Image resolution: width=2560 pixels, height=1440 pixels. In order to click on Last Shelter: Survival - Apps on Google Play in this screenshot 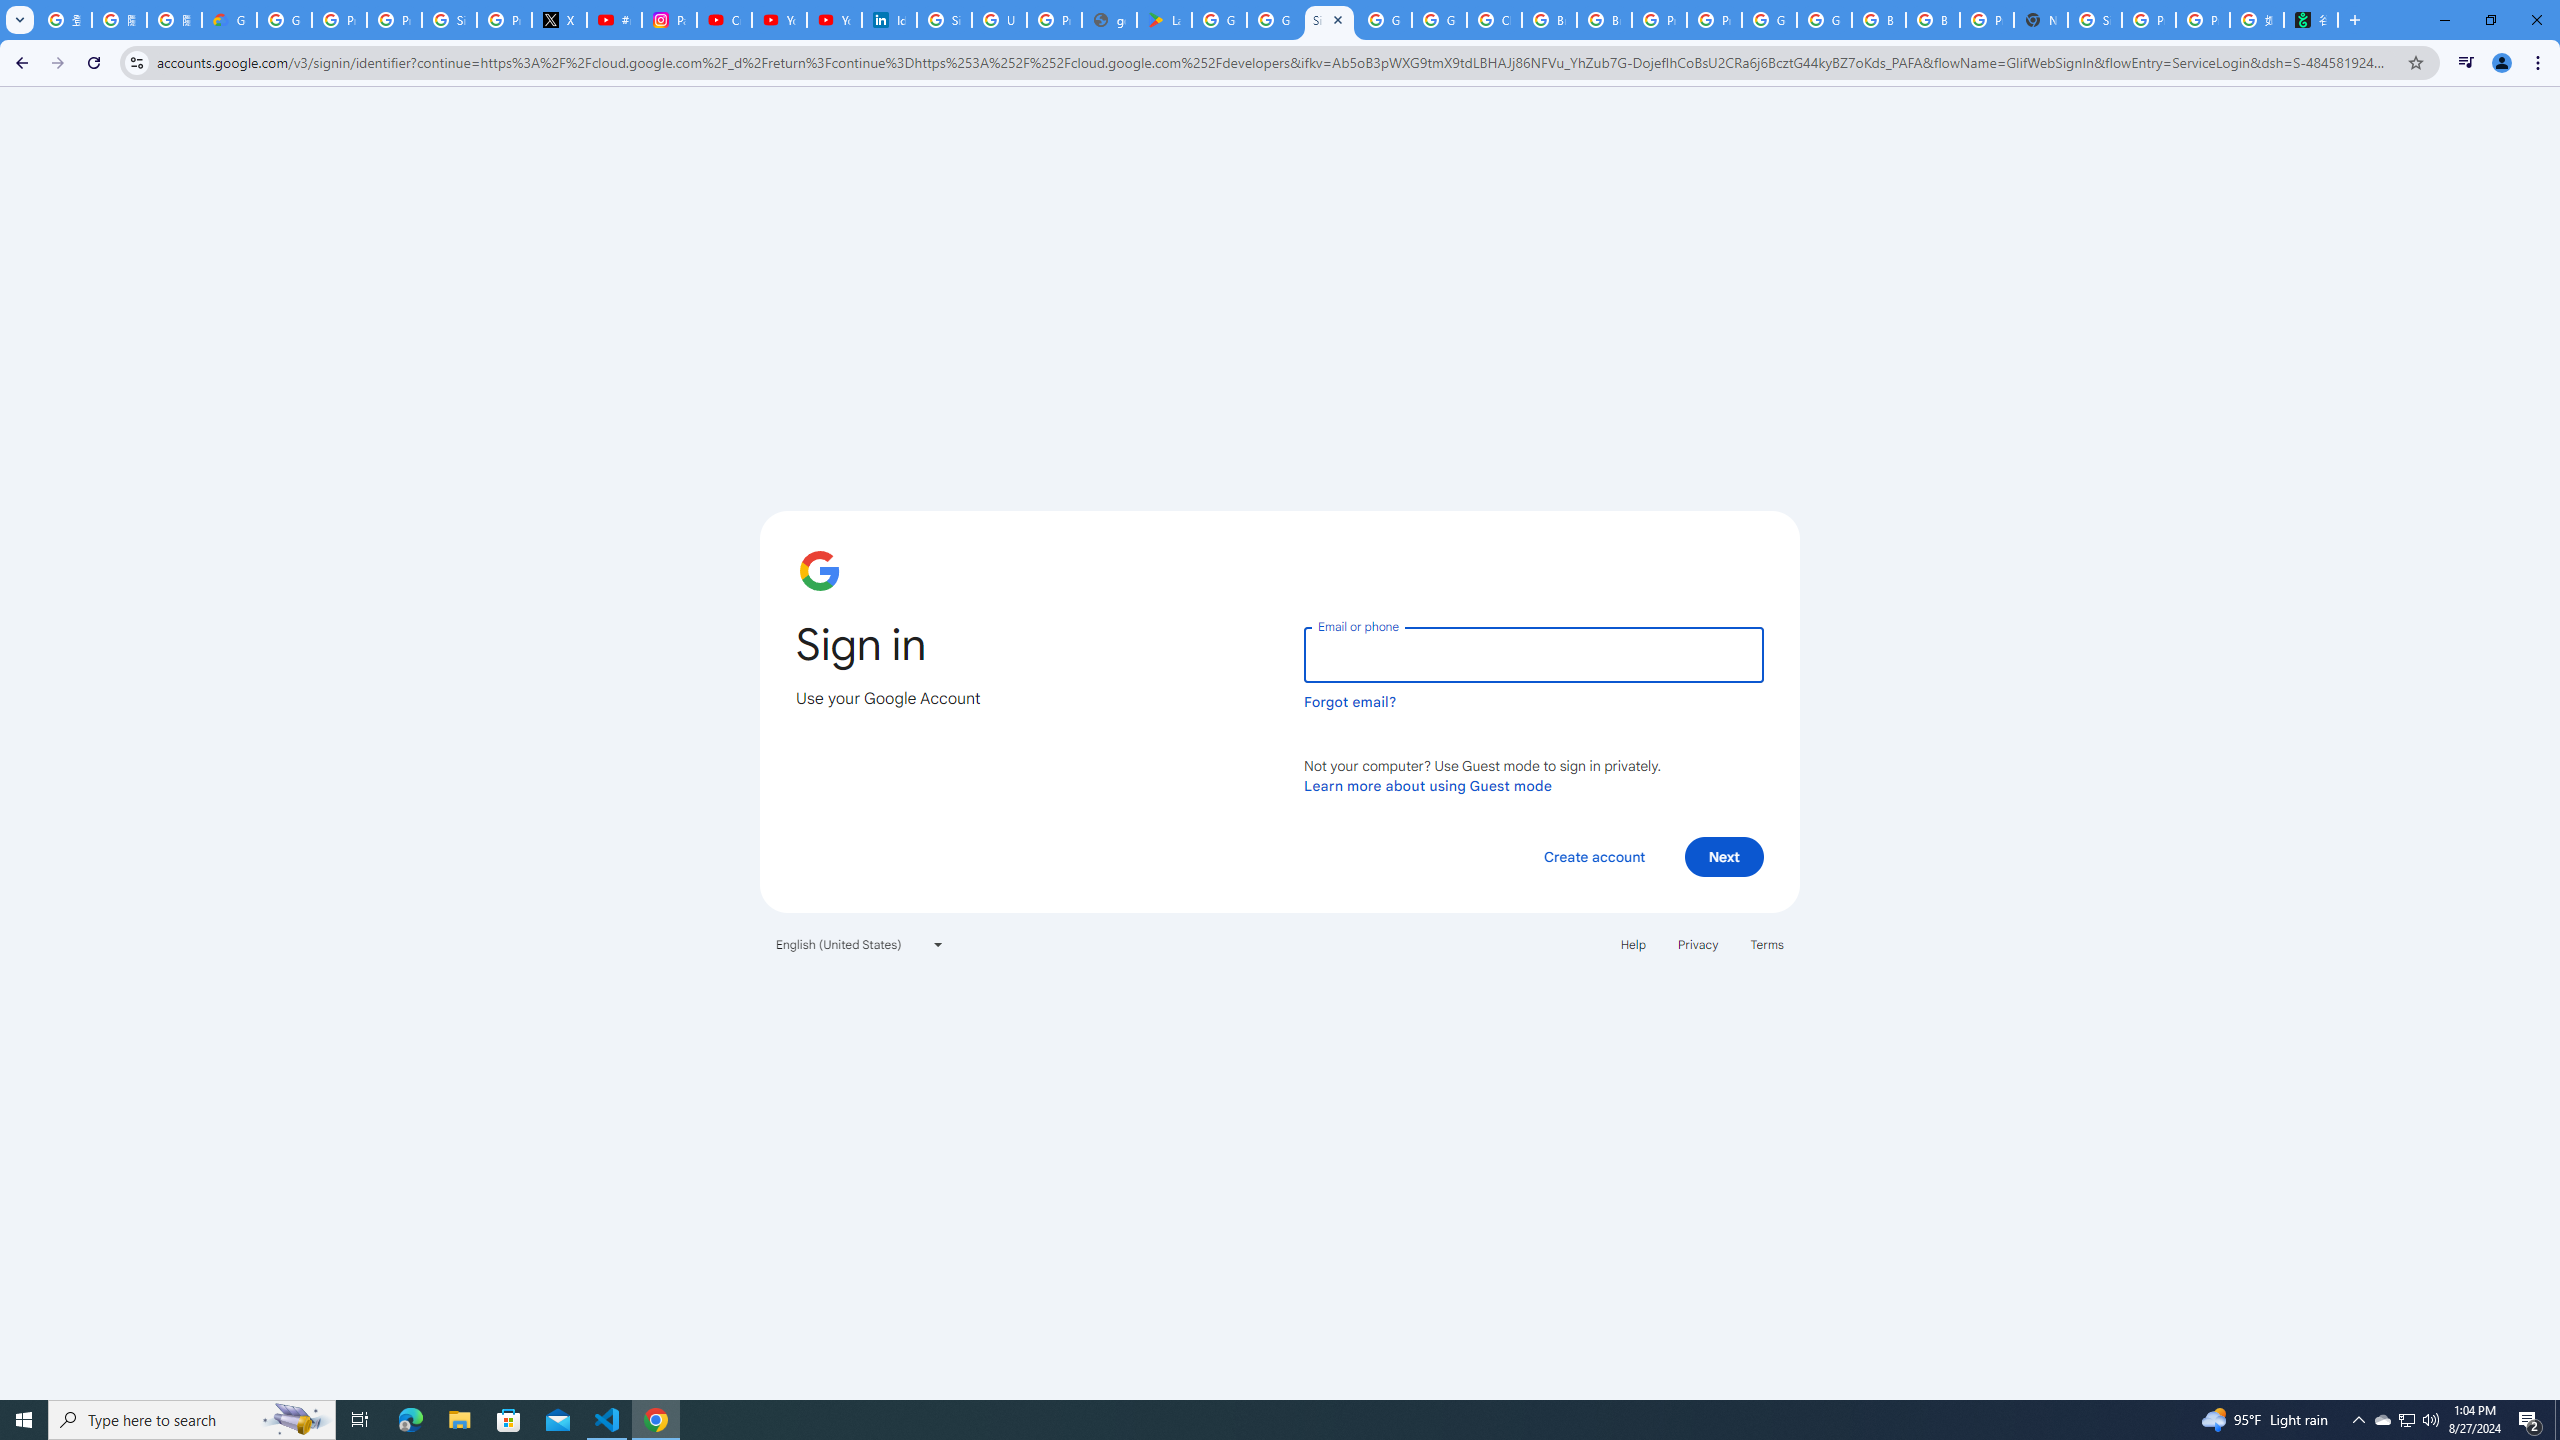, I will do `click(1164, 20)`.